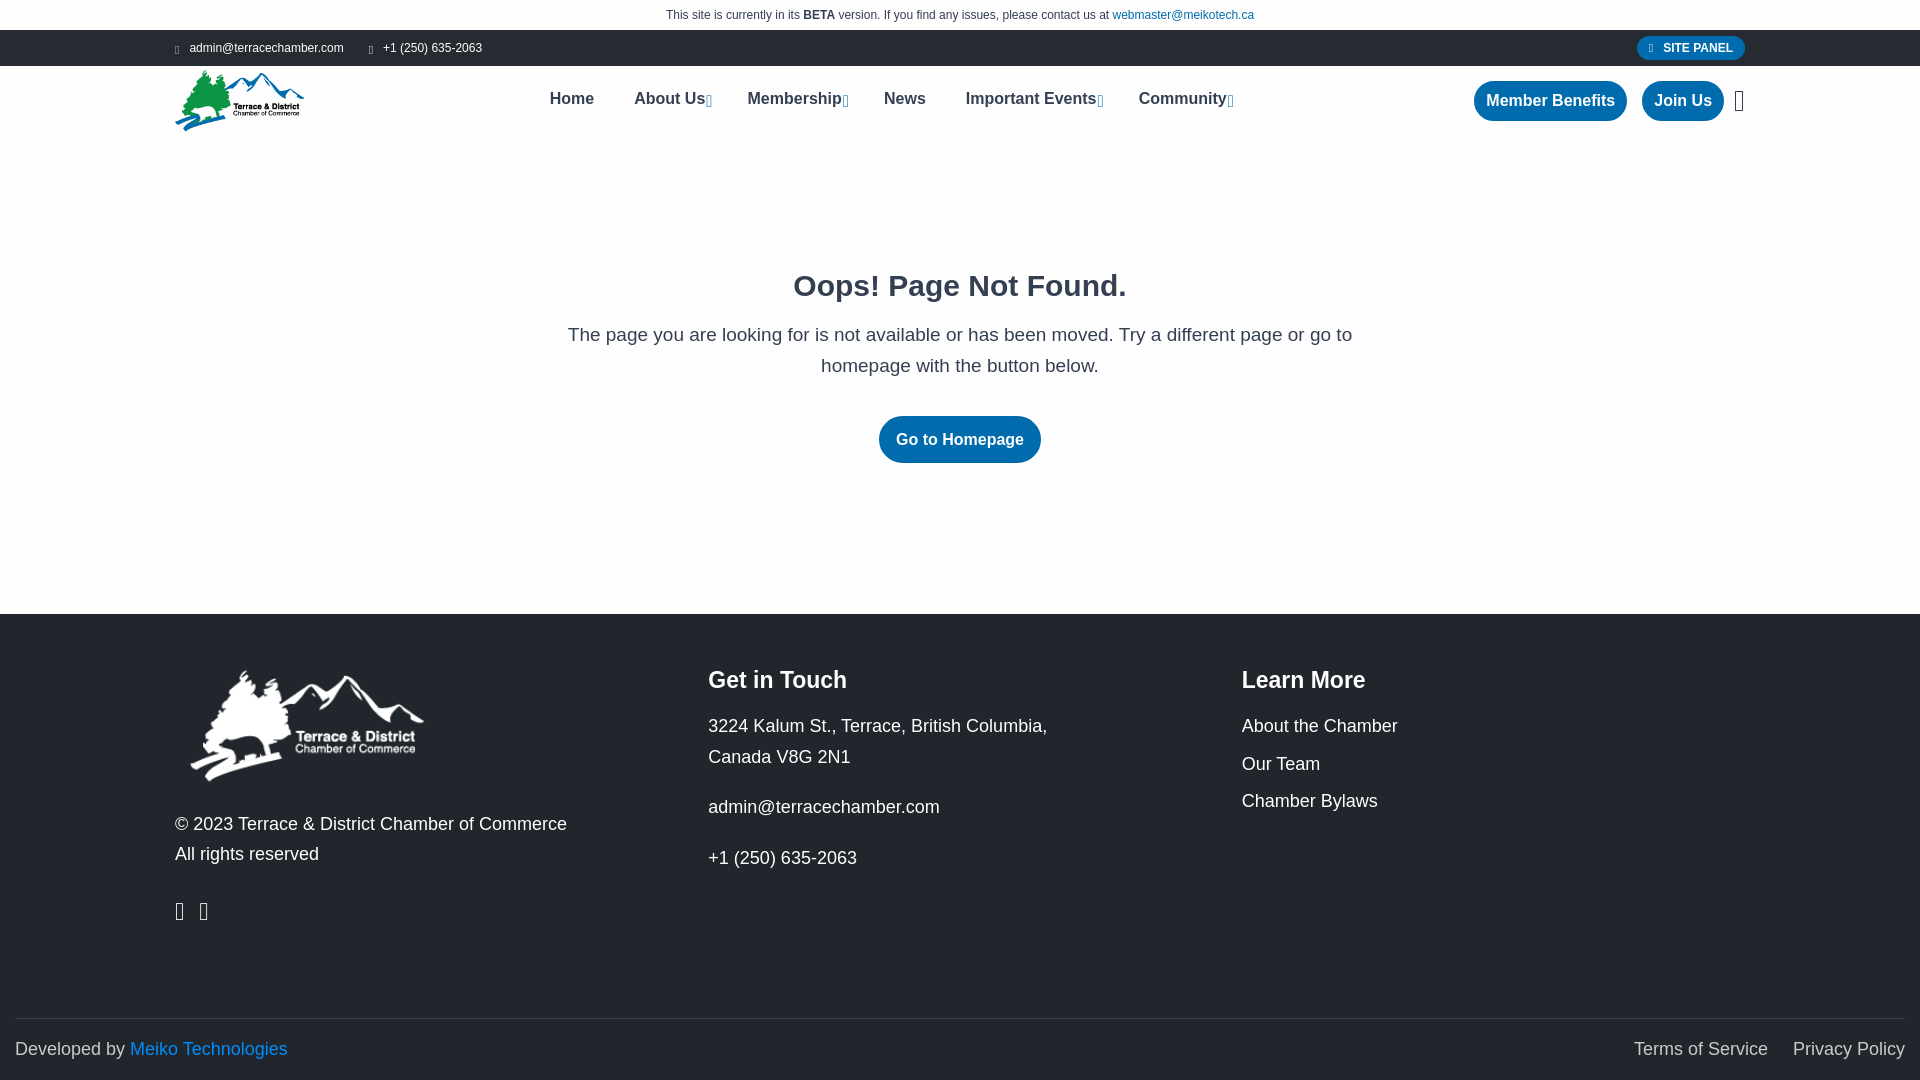 The height and width of the screenshot is (1080, 1920). What do you see at coordinates (670, 100) in the screenshot?
I see `About Us` at bounding box center [670, 100].